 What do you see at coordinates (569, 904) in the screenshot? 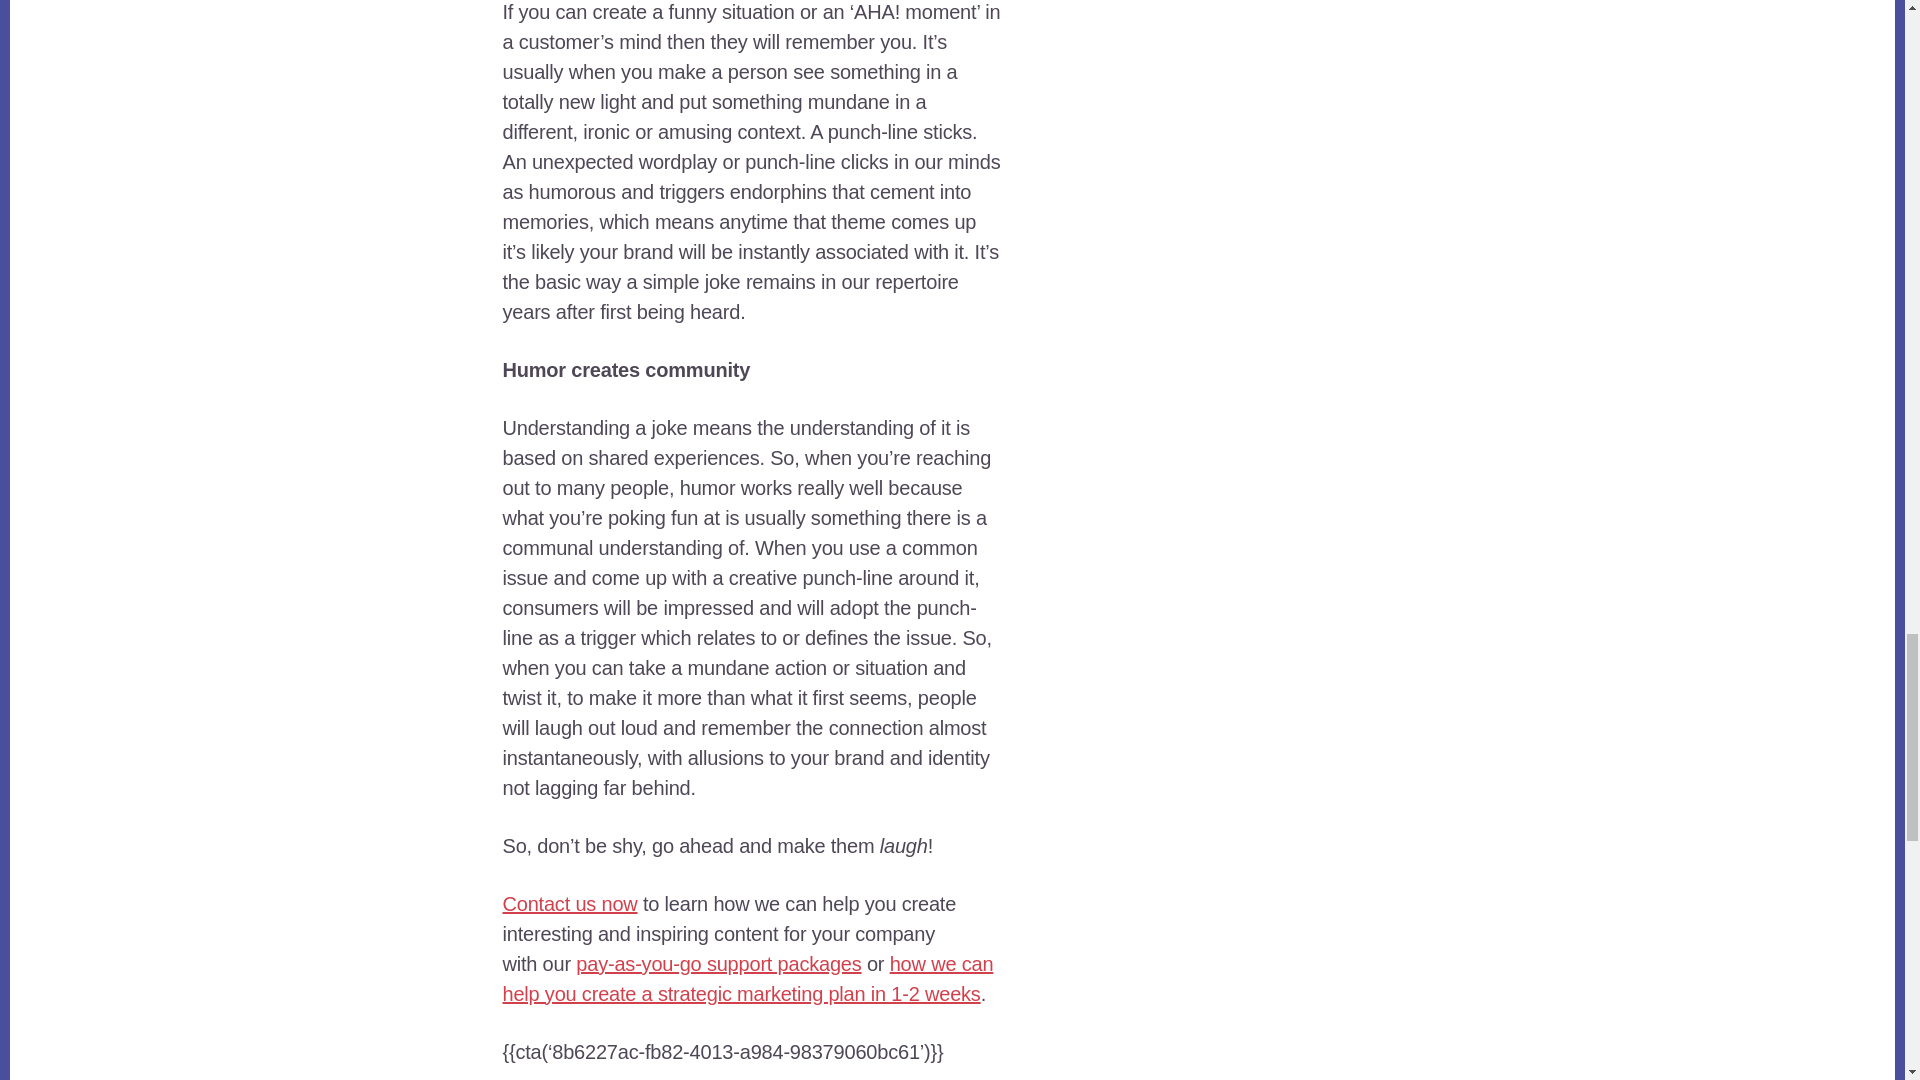
I see `Contact us now` at bounding box center [569, 904].